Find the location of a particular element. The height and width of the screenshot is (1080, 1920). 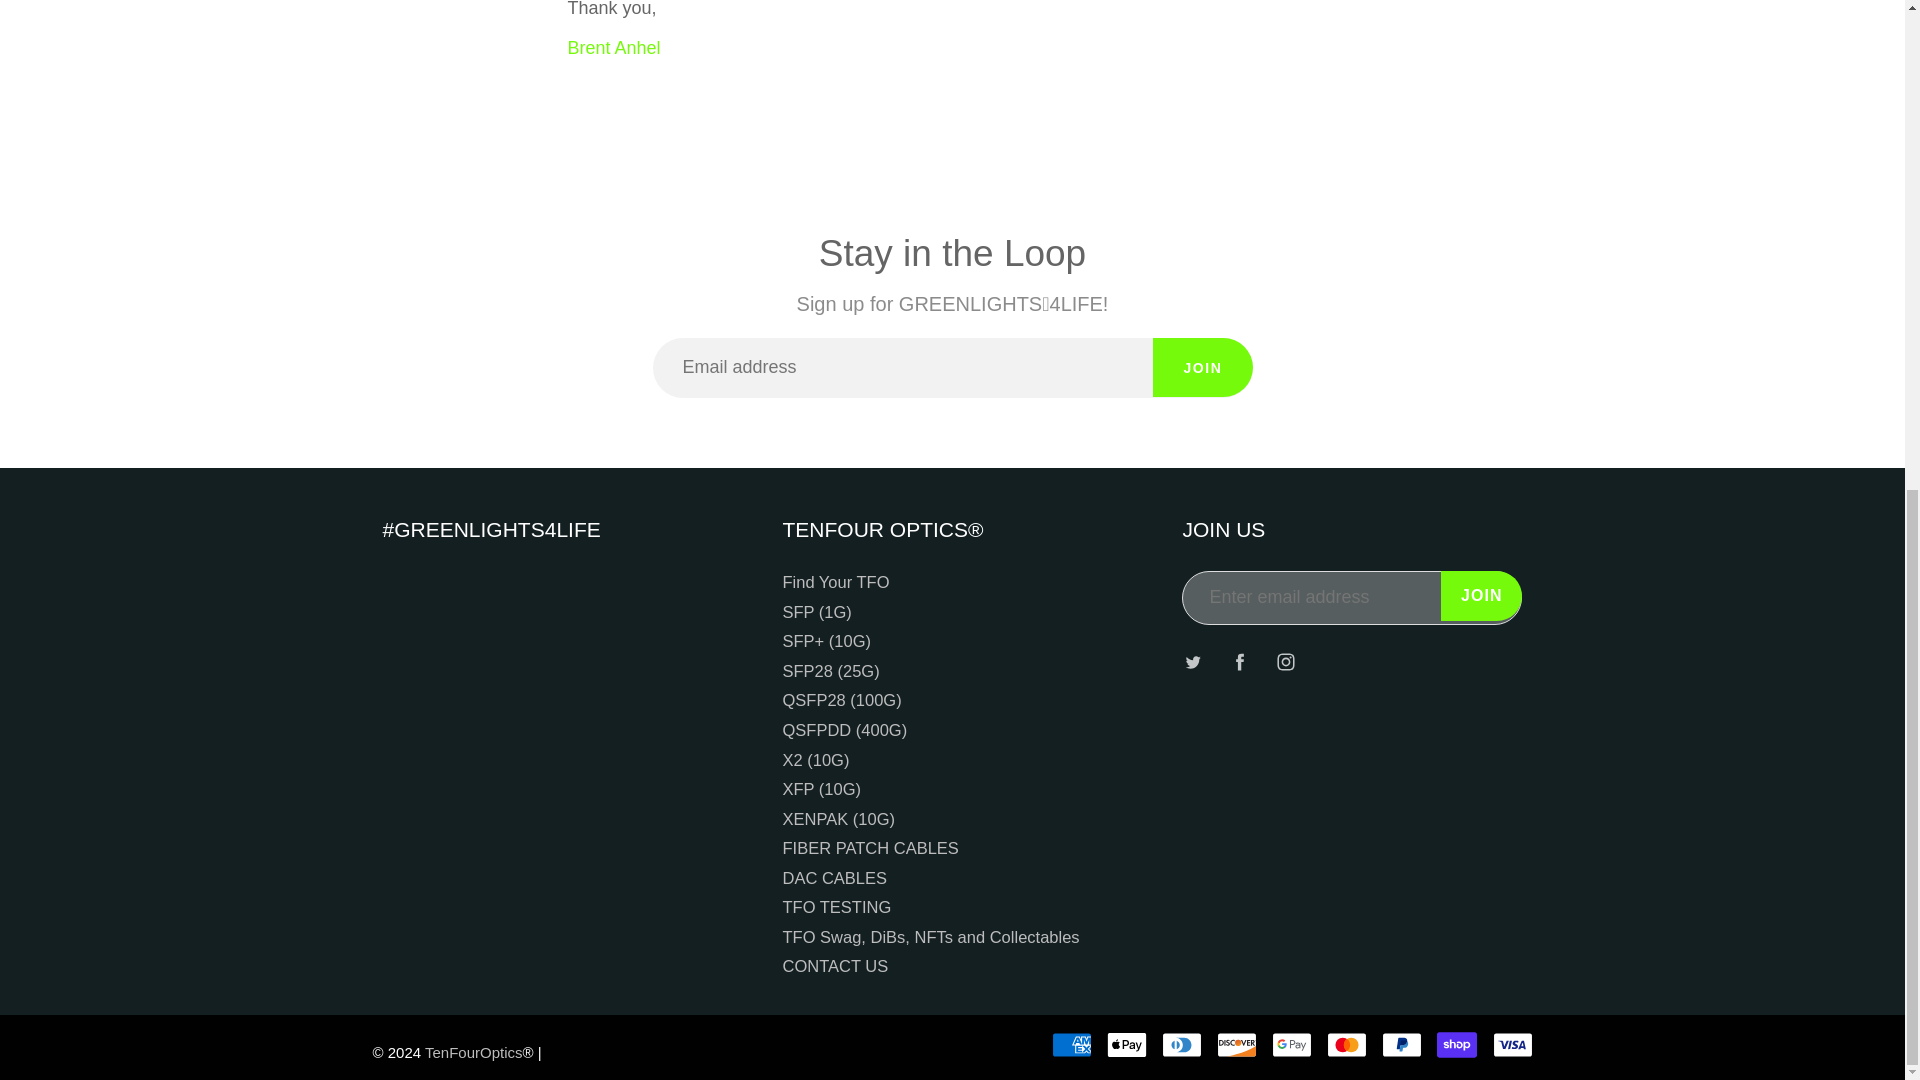

Brent Anhel is located at coordinates (614, 48).